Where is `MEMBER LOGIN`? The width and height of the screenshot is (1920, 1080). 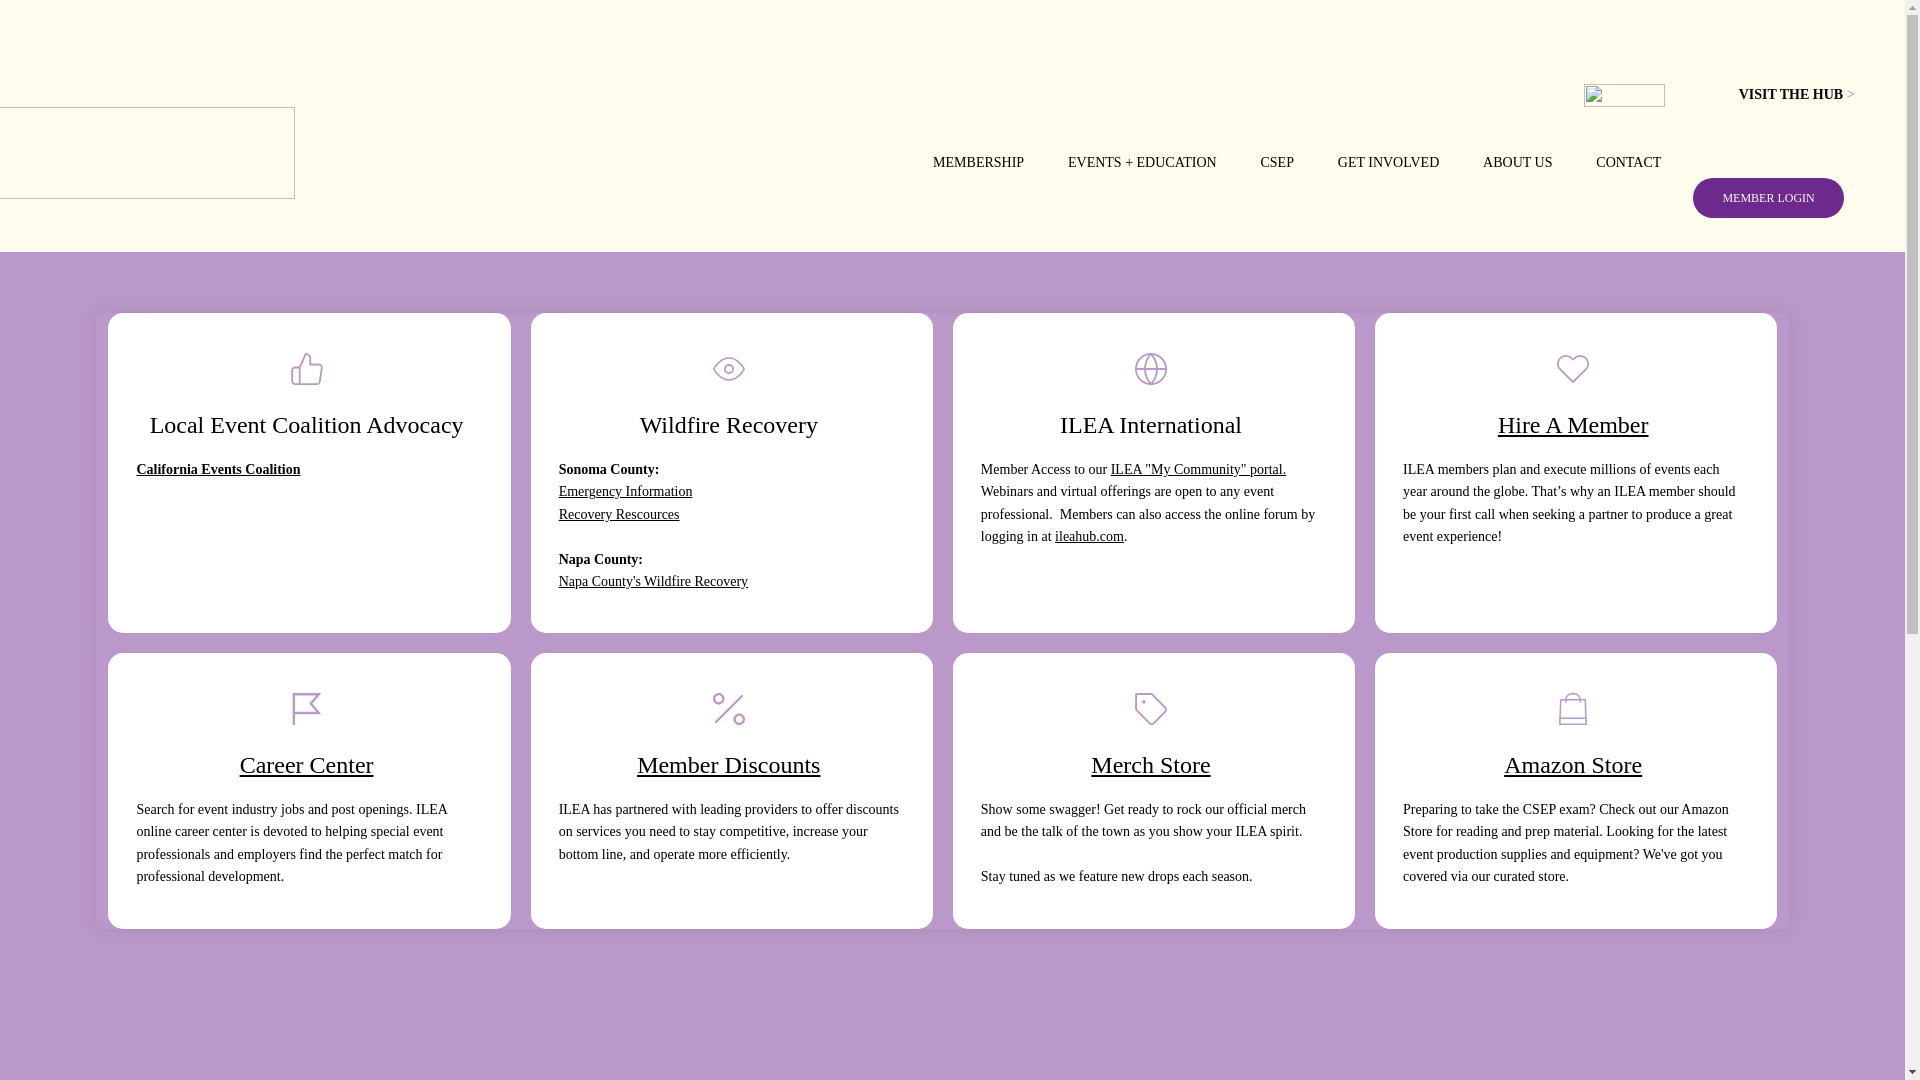
MEMBER LOGIN is located at coordinates (1769, 198).